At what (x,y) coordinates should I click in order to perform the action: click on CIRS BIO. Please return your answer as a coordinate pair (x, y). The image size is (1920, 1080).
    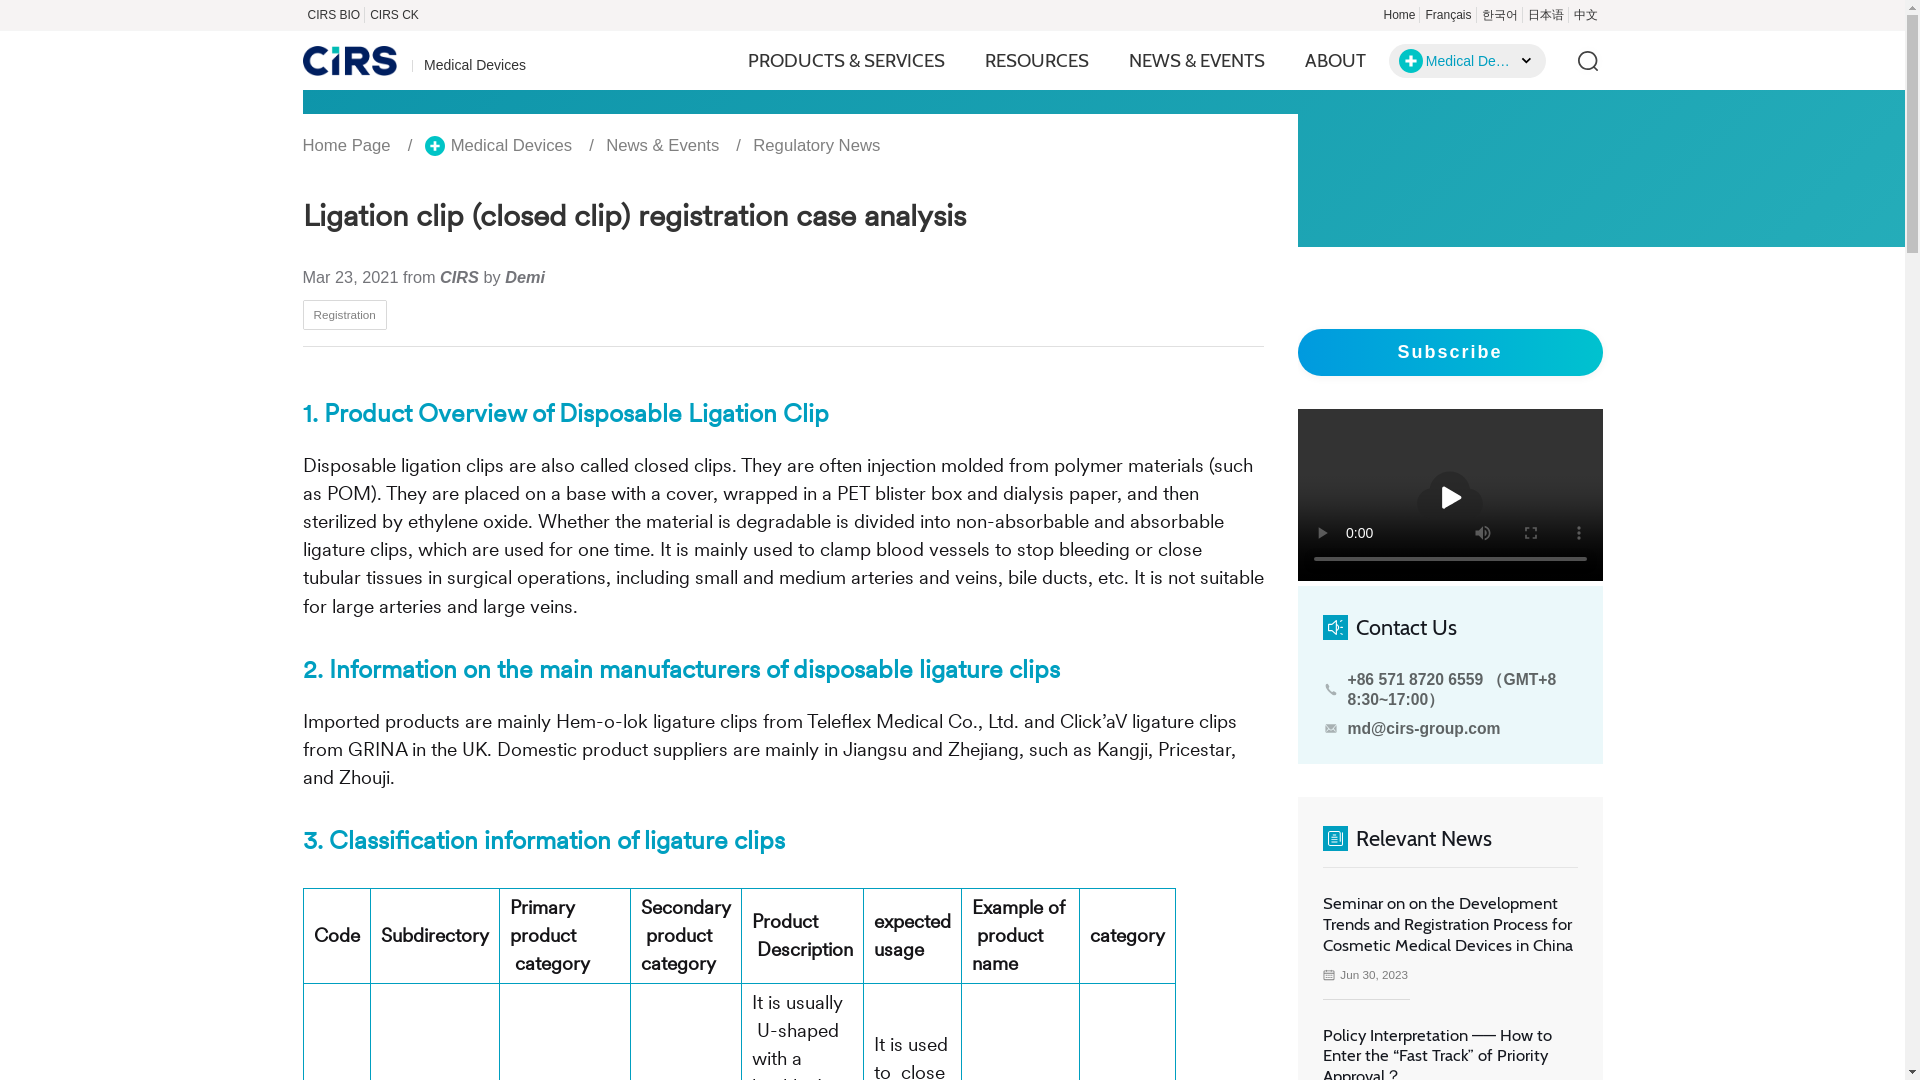
    Looking at the image, I should click on (332, 14).